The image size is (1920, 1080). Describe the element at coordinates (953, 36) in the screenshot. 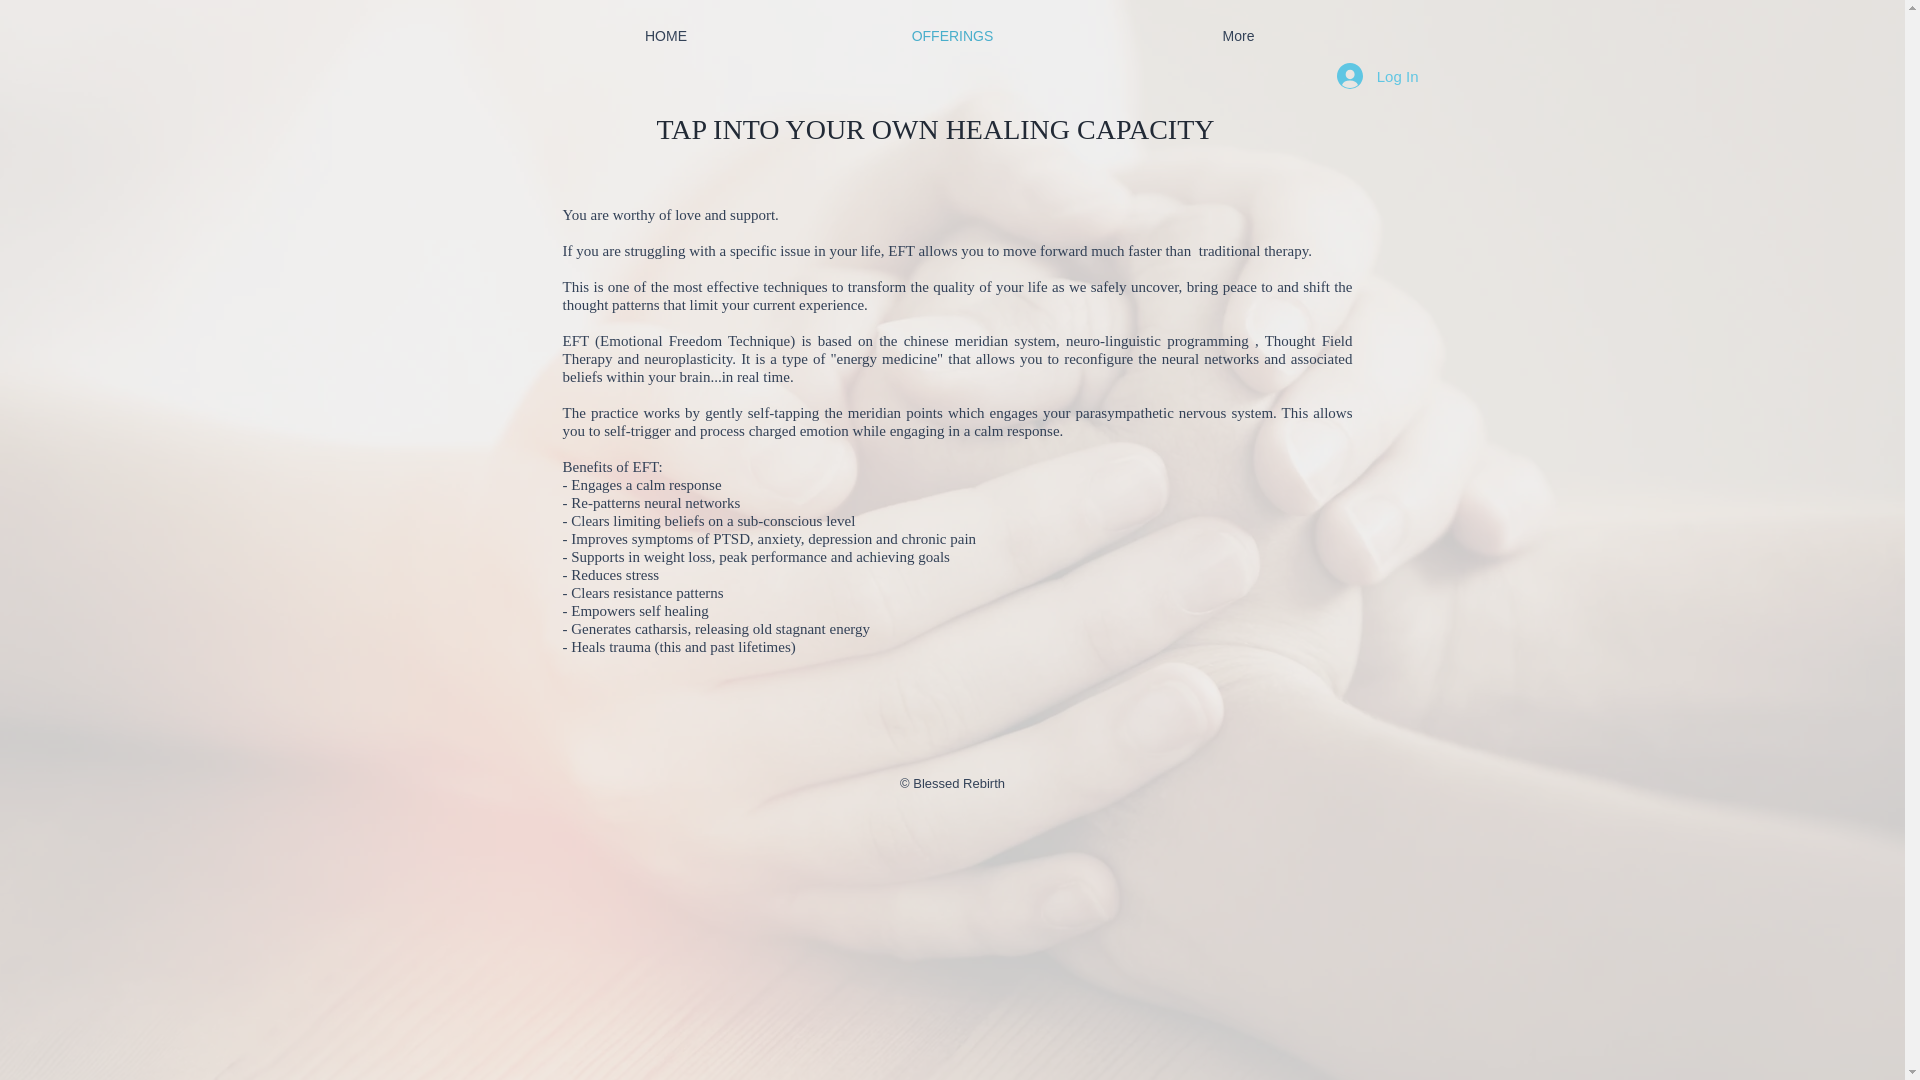

I see `OFFERINGS` at that location.